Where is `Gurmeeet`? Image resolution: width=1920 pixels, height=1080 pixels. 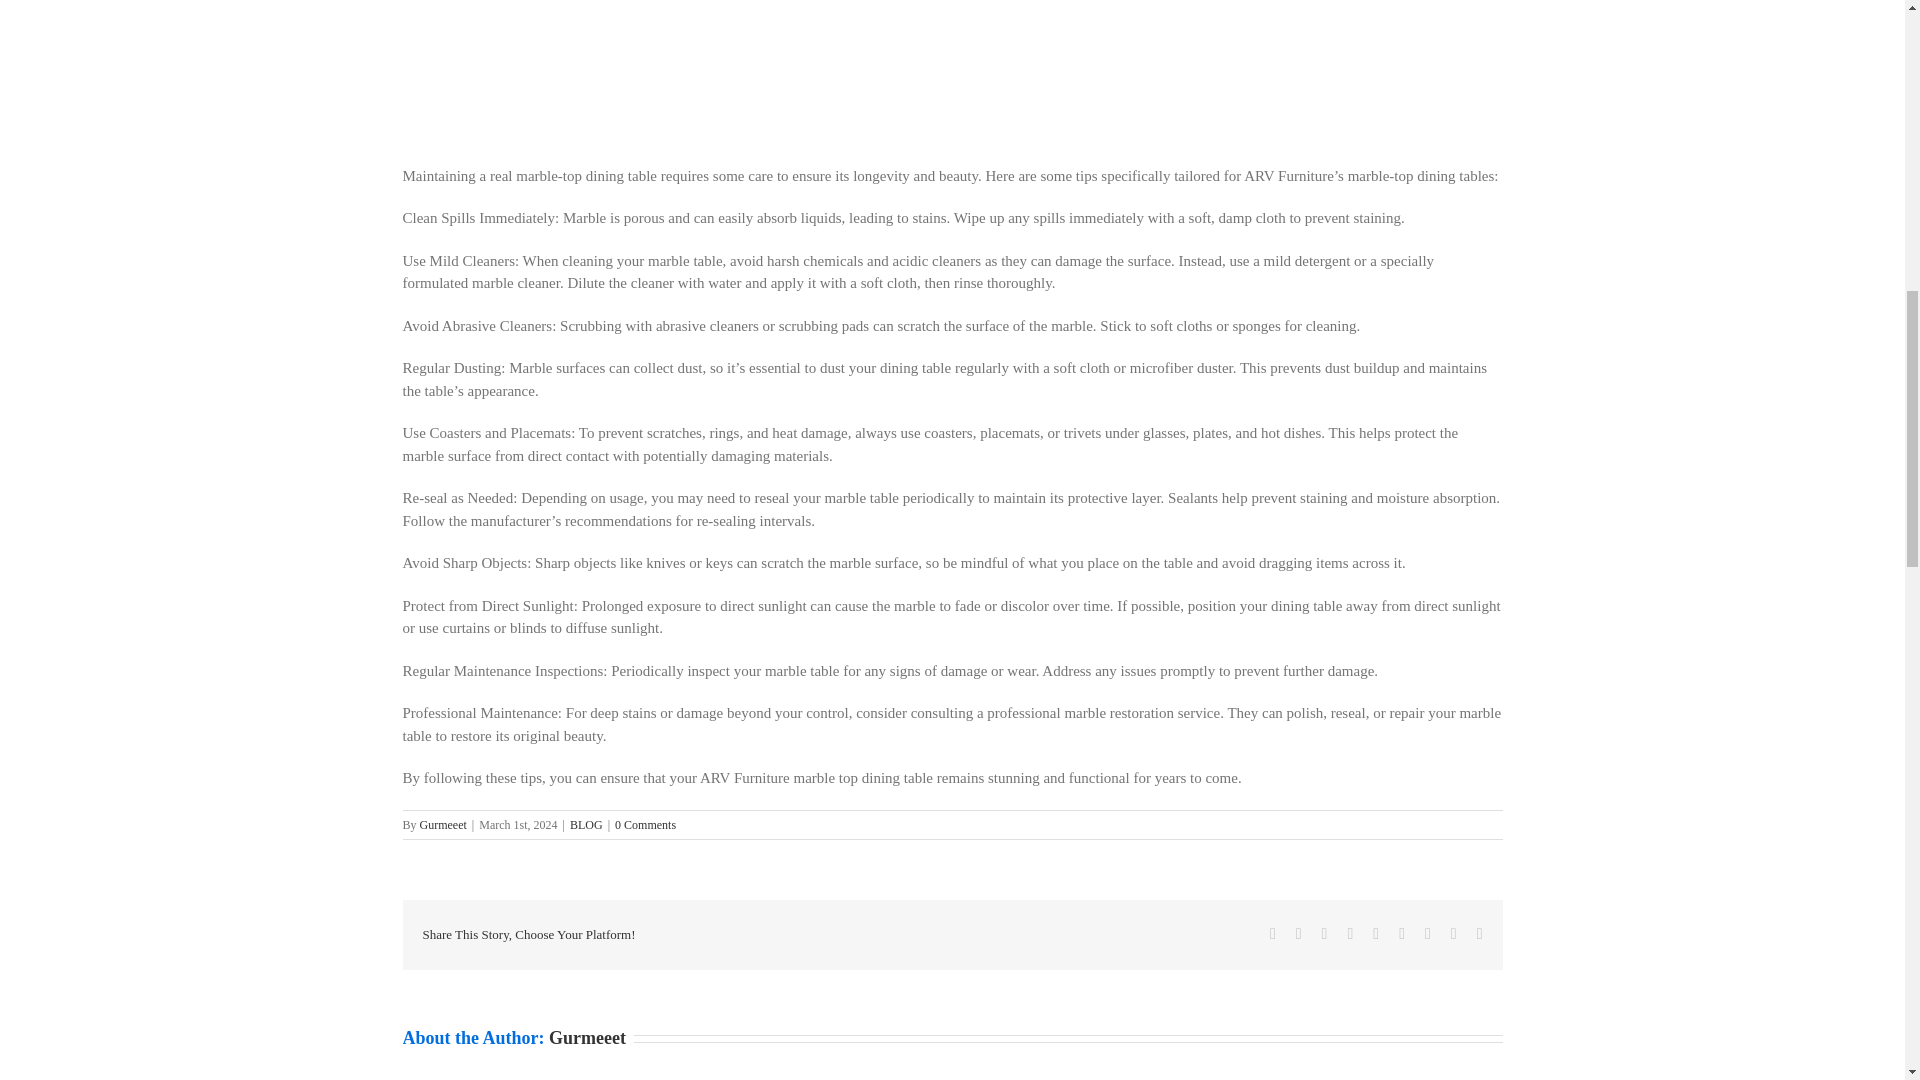 Gurmeeet is located at coordinates (443, 824).